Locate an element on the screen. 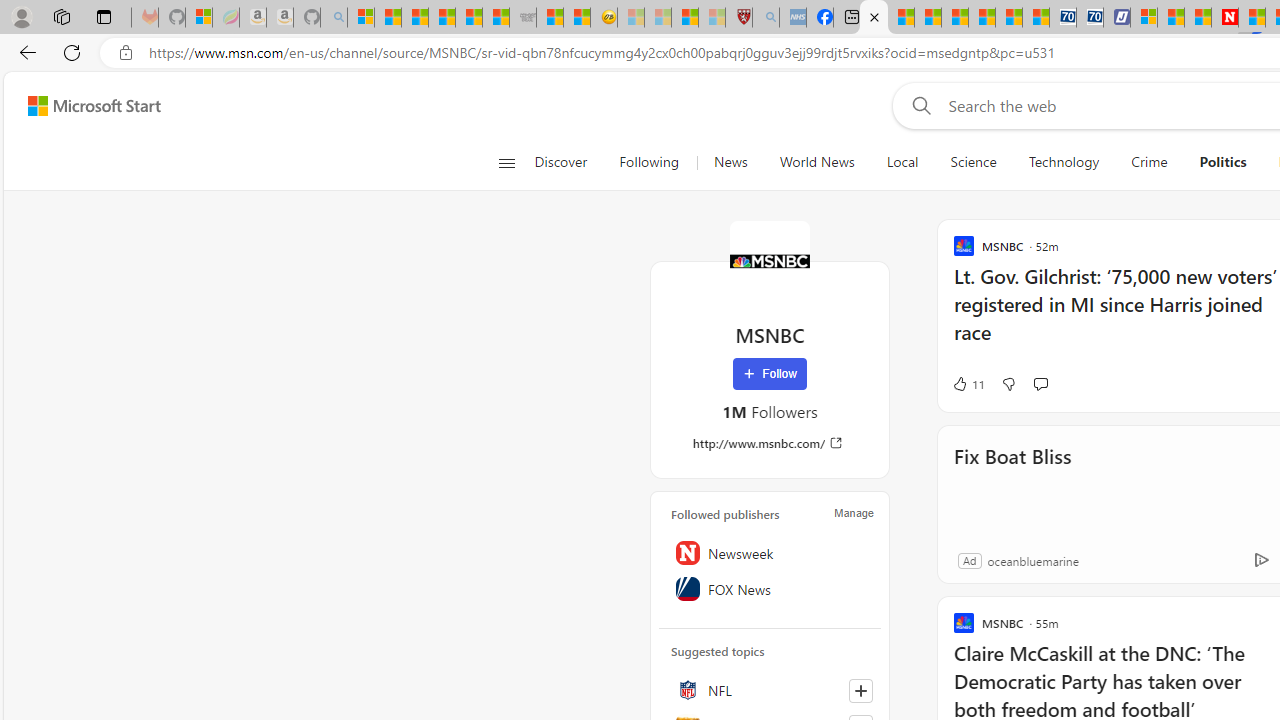  Manage is located at coordinates (854, 512).